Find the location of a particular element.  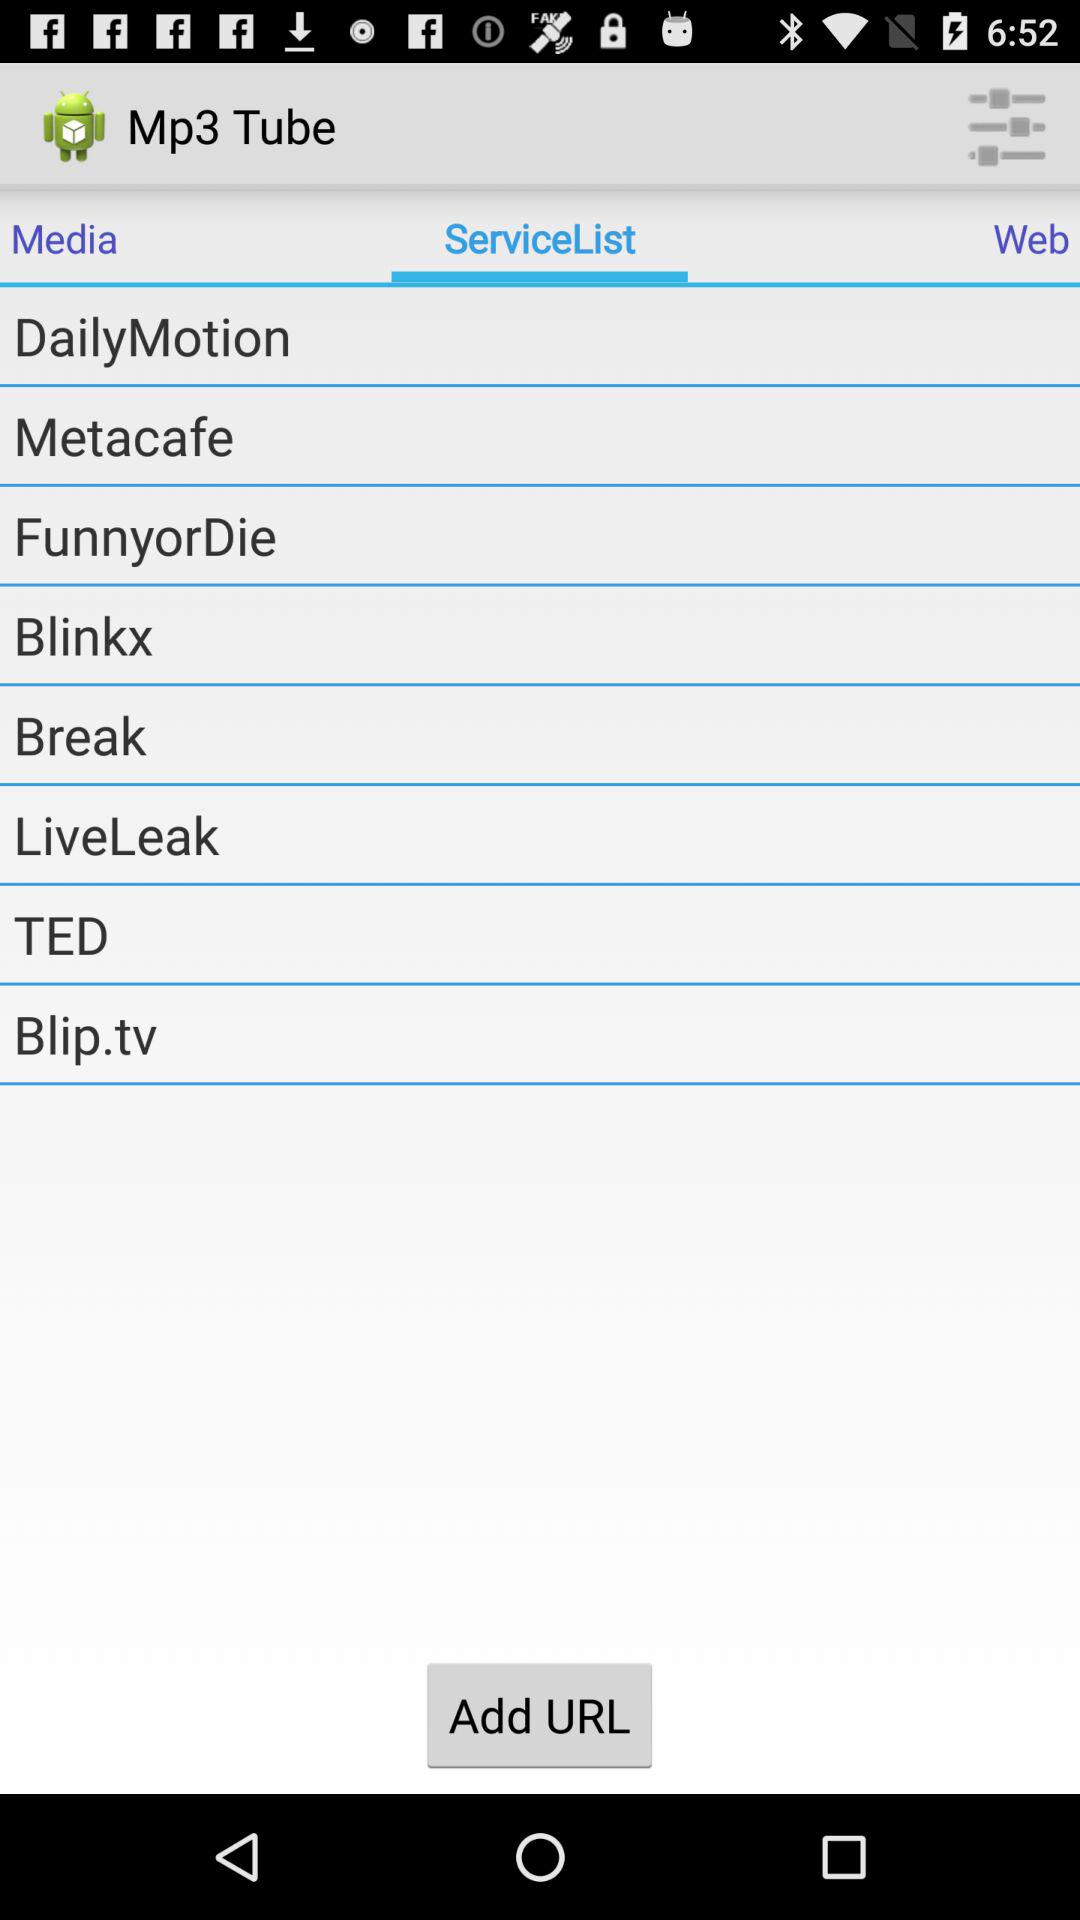

open item below liveleak is located at coordinates (546, 934).